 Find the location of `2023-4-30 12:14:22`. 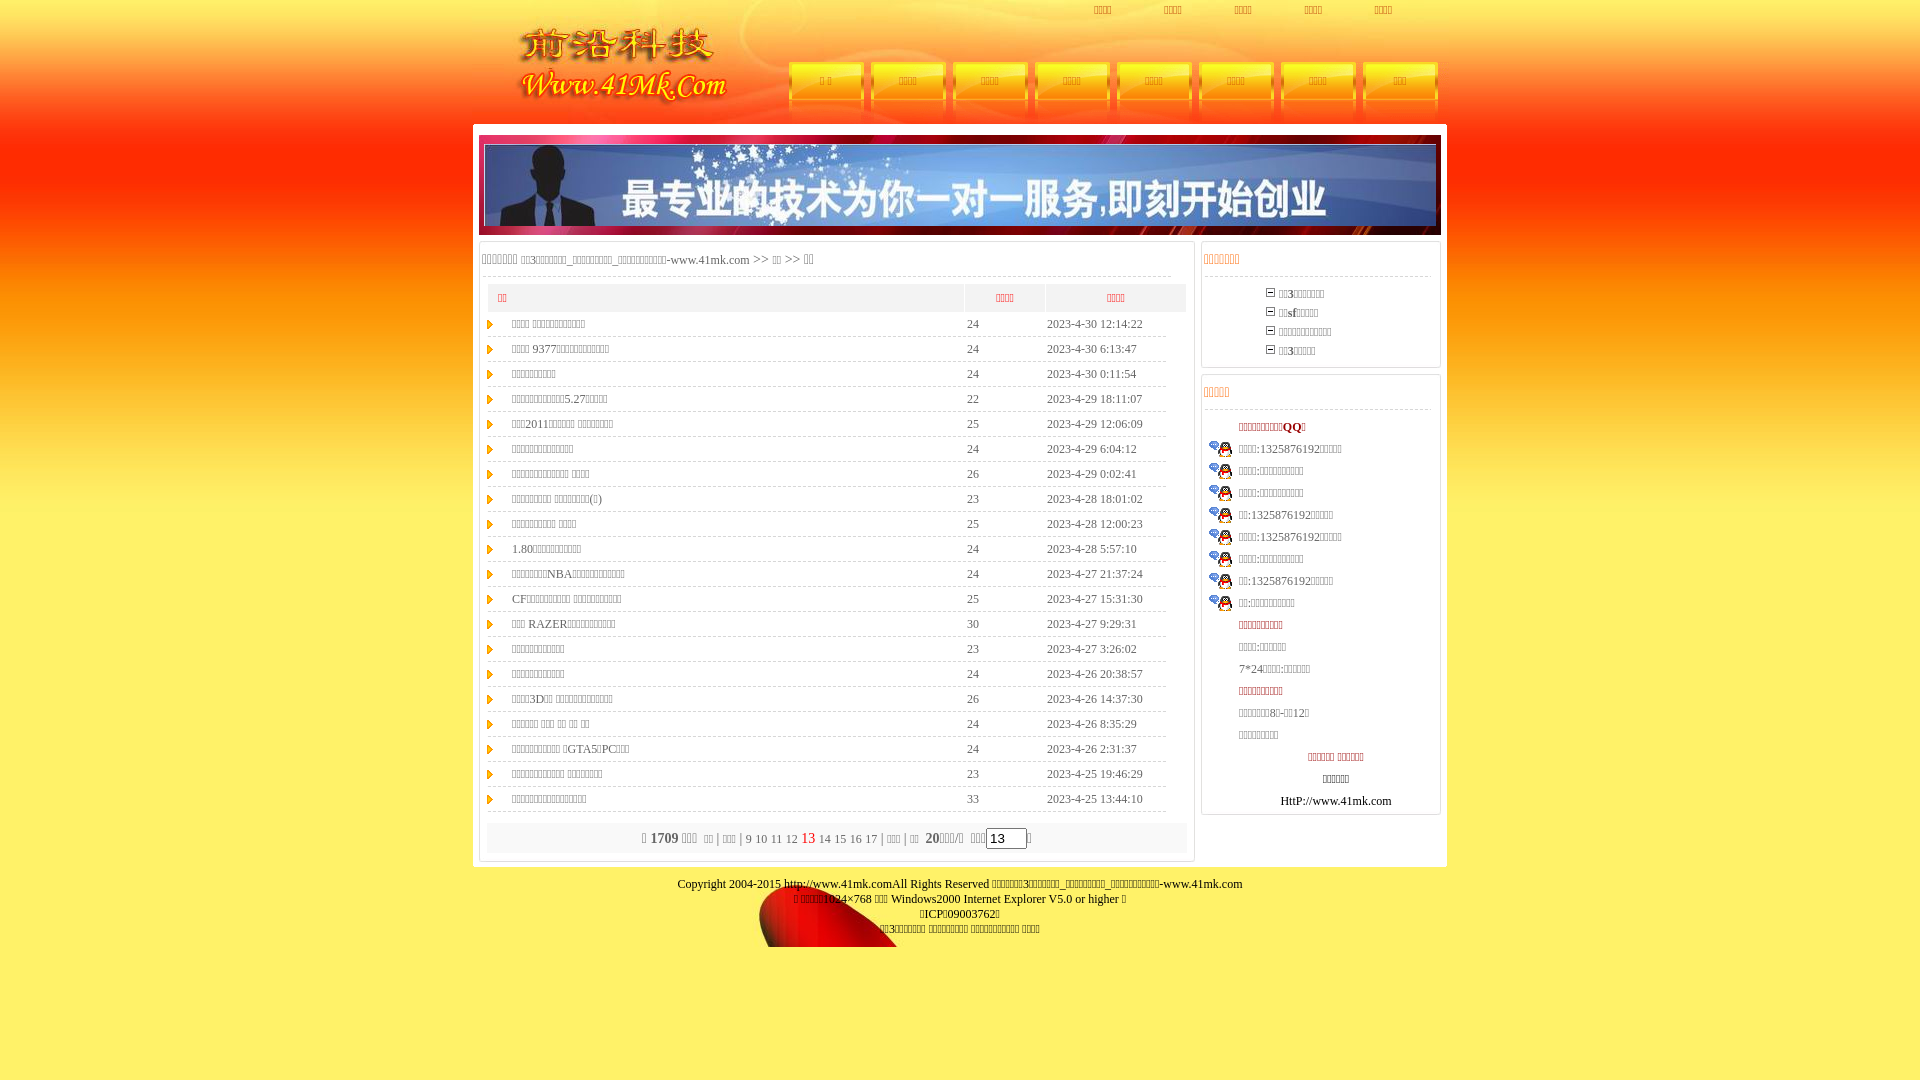

2023-4-30 12:14:22 is located at coordinates (1095, 323).